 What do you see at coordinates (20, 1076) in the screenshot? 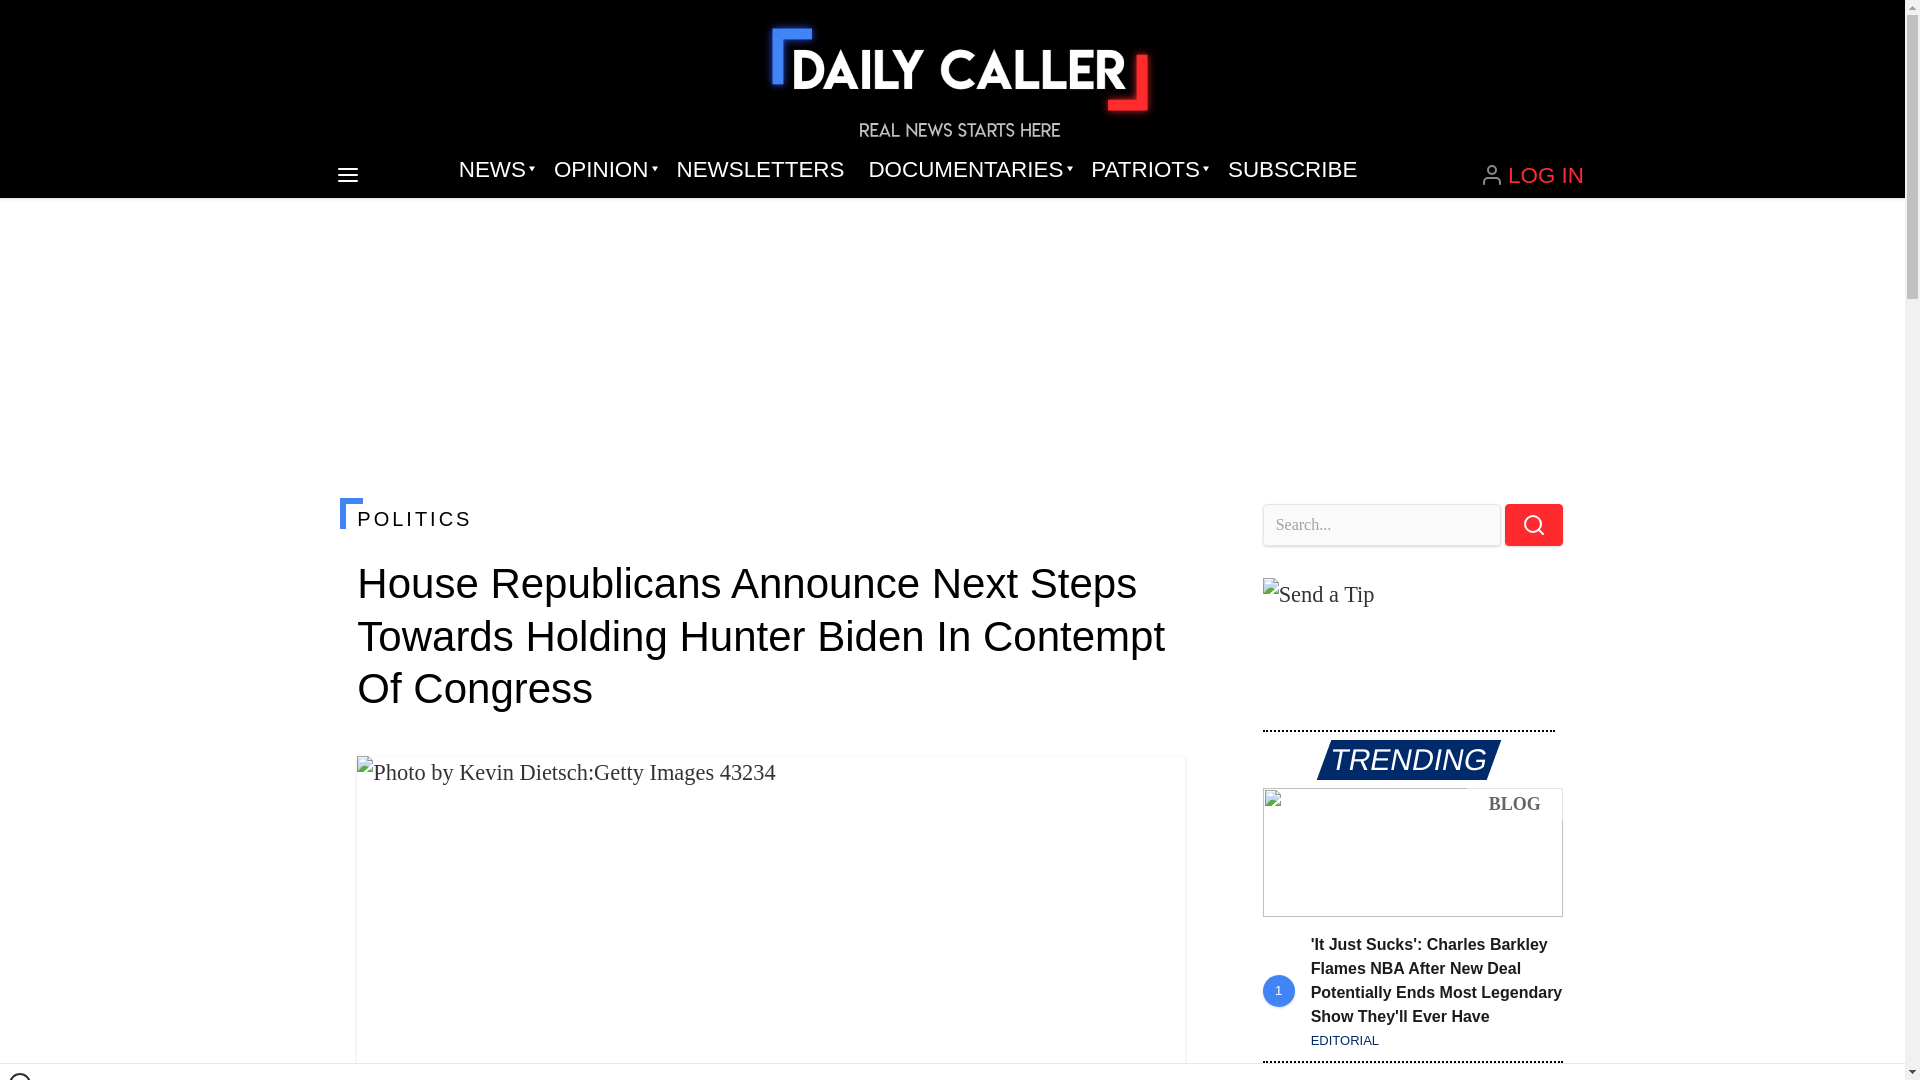
I see `Close window` at bounding box center [20, 1076].